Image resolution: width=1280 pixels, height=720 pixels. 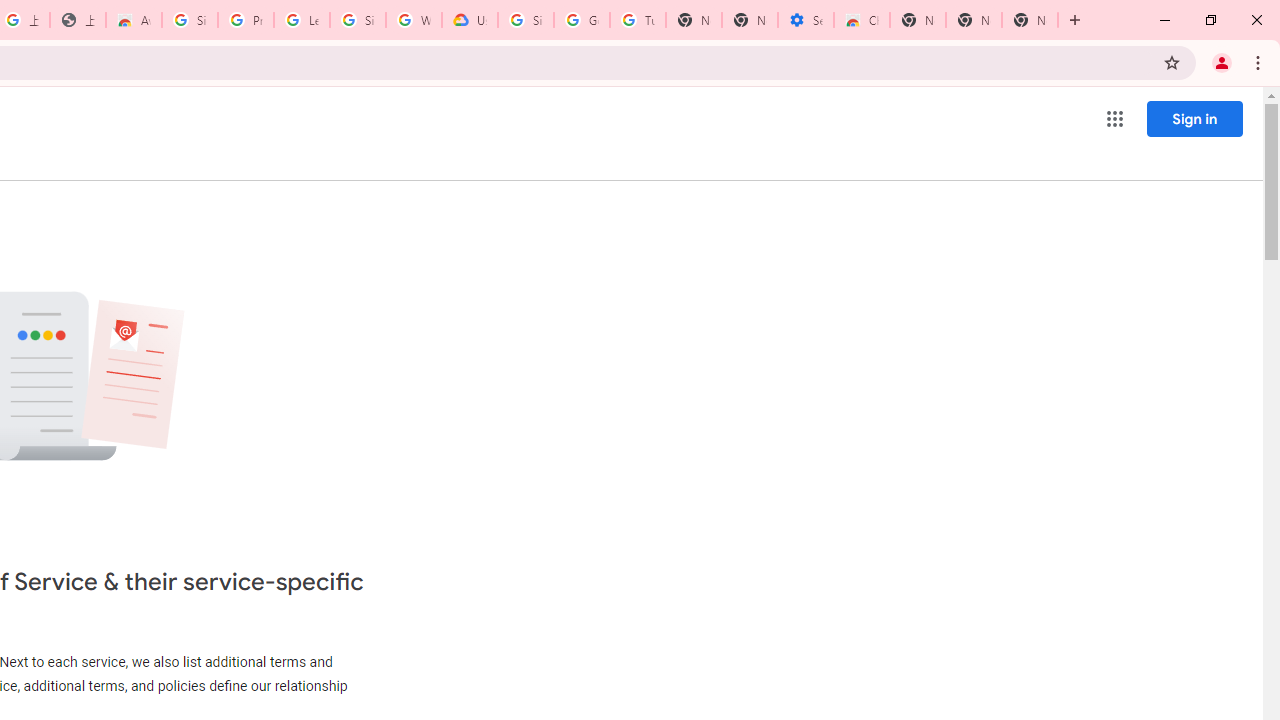 What do you see at coordinates (1030, 20) in the screenshot?
I see `New Tab` at bounding box center [1030, 20].